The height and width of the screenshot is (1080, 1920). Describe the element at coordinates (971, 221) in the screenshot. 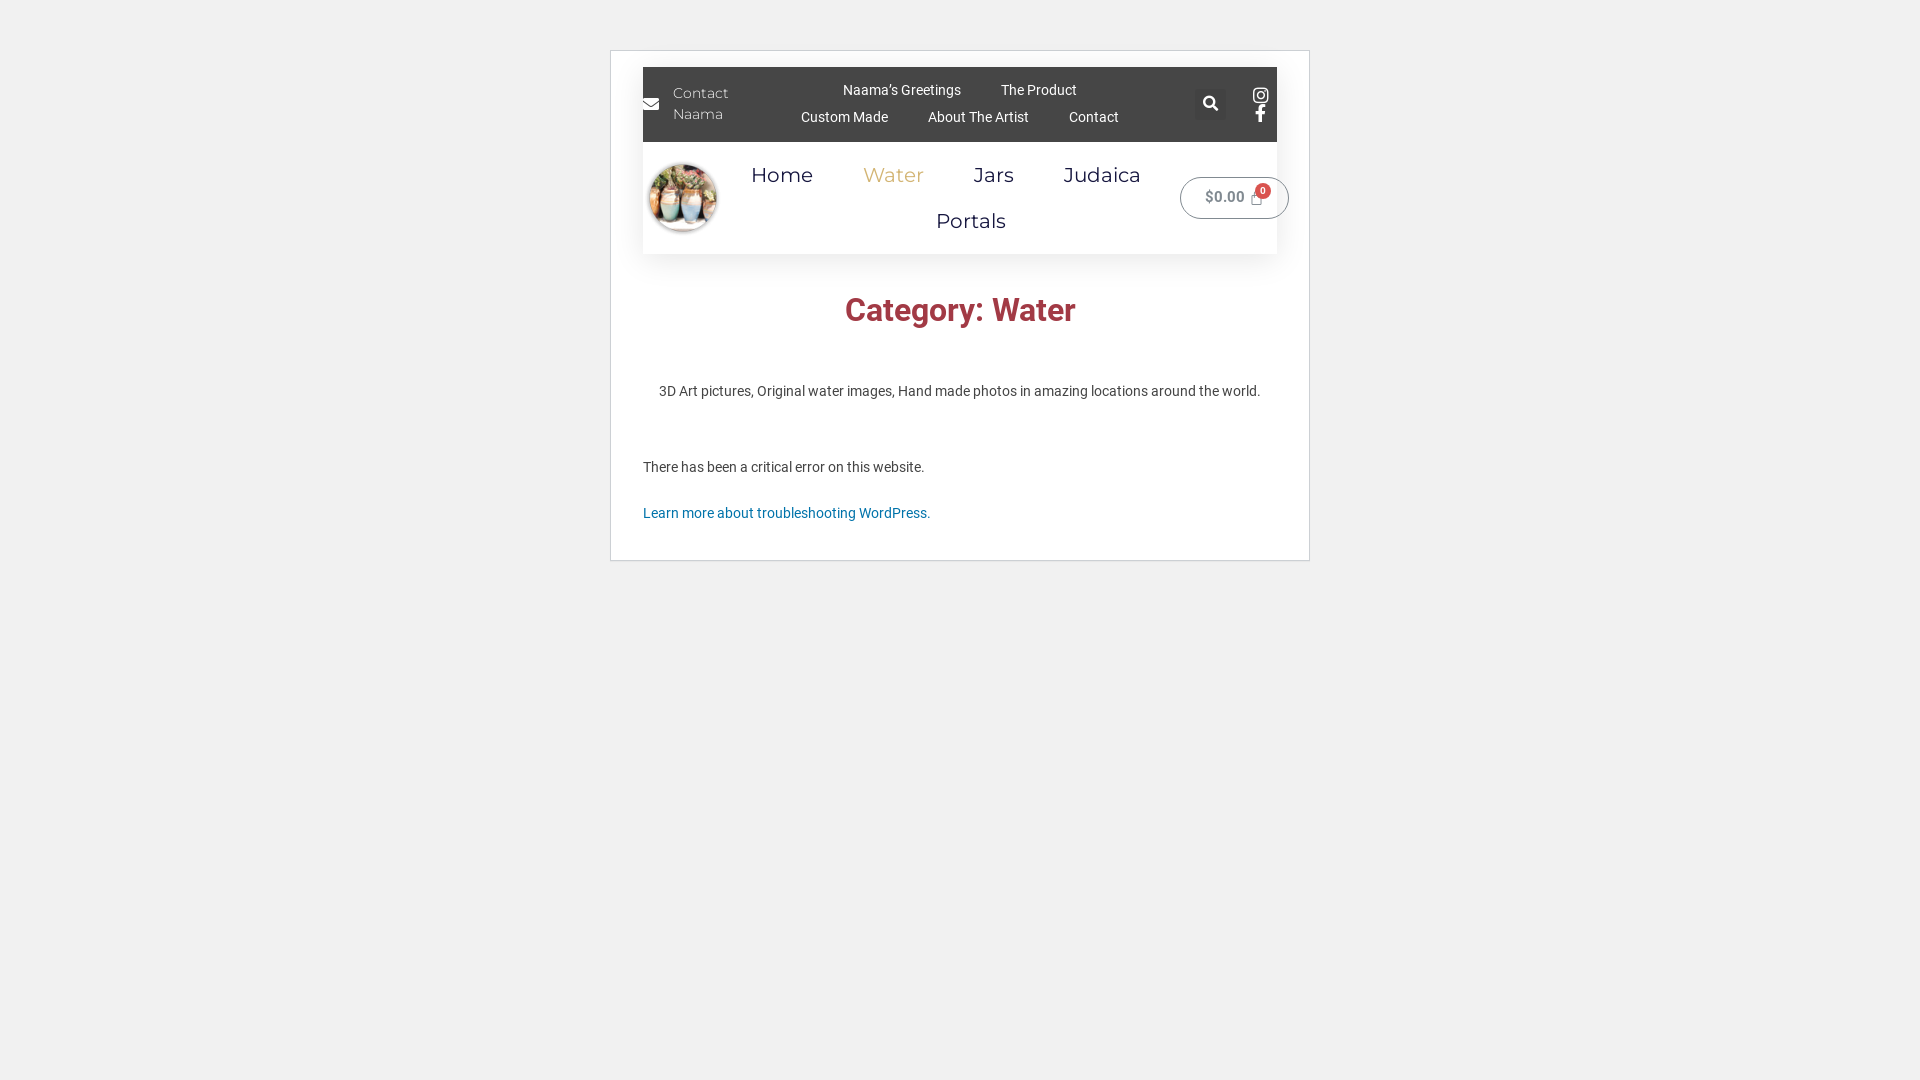

I see `Portals` at that location.